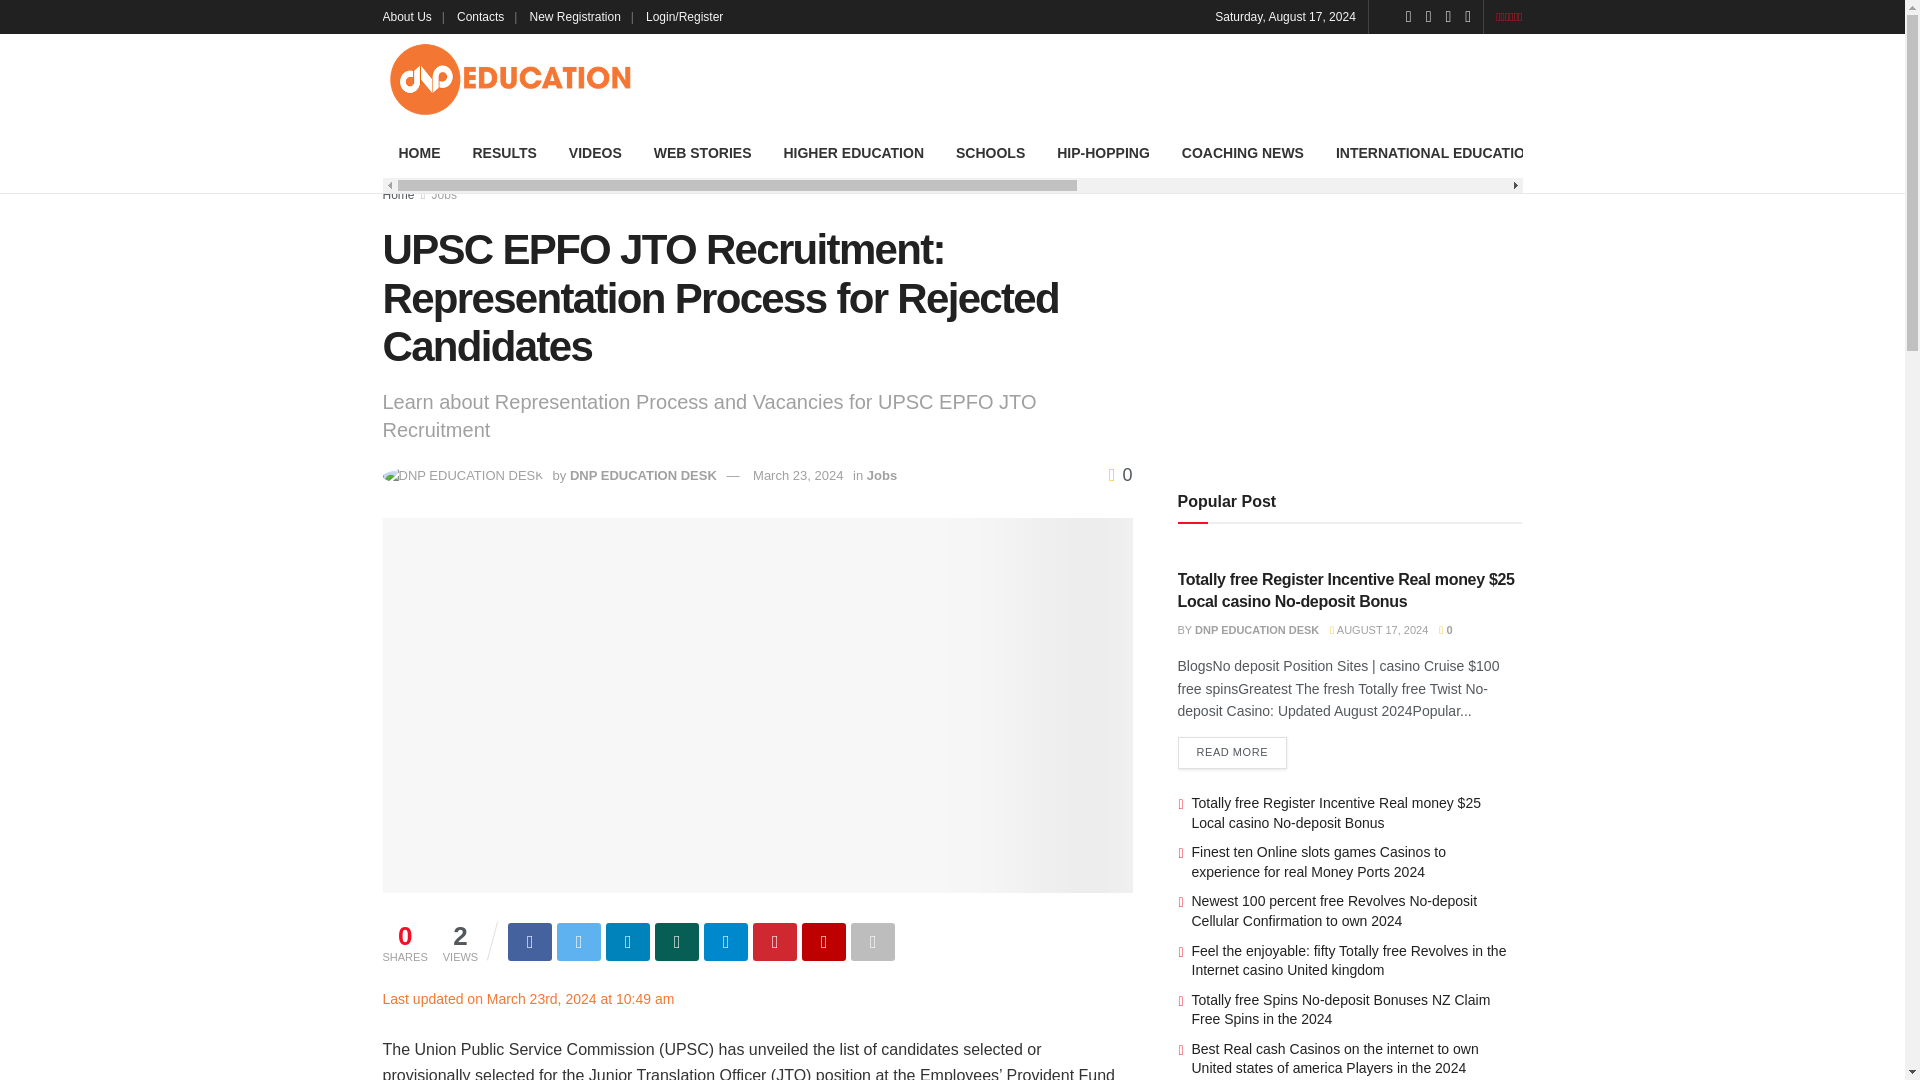 This screenshot has height=1080, width=1920. Describe the element at coordinates (702, 153) in the screenshot. I see `WEB STORIES` at that location.